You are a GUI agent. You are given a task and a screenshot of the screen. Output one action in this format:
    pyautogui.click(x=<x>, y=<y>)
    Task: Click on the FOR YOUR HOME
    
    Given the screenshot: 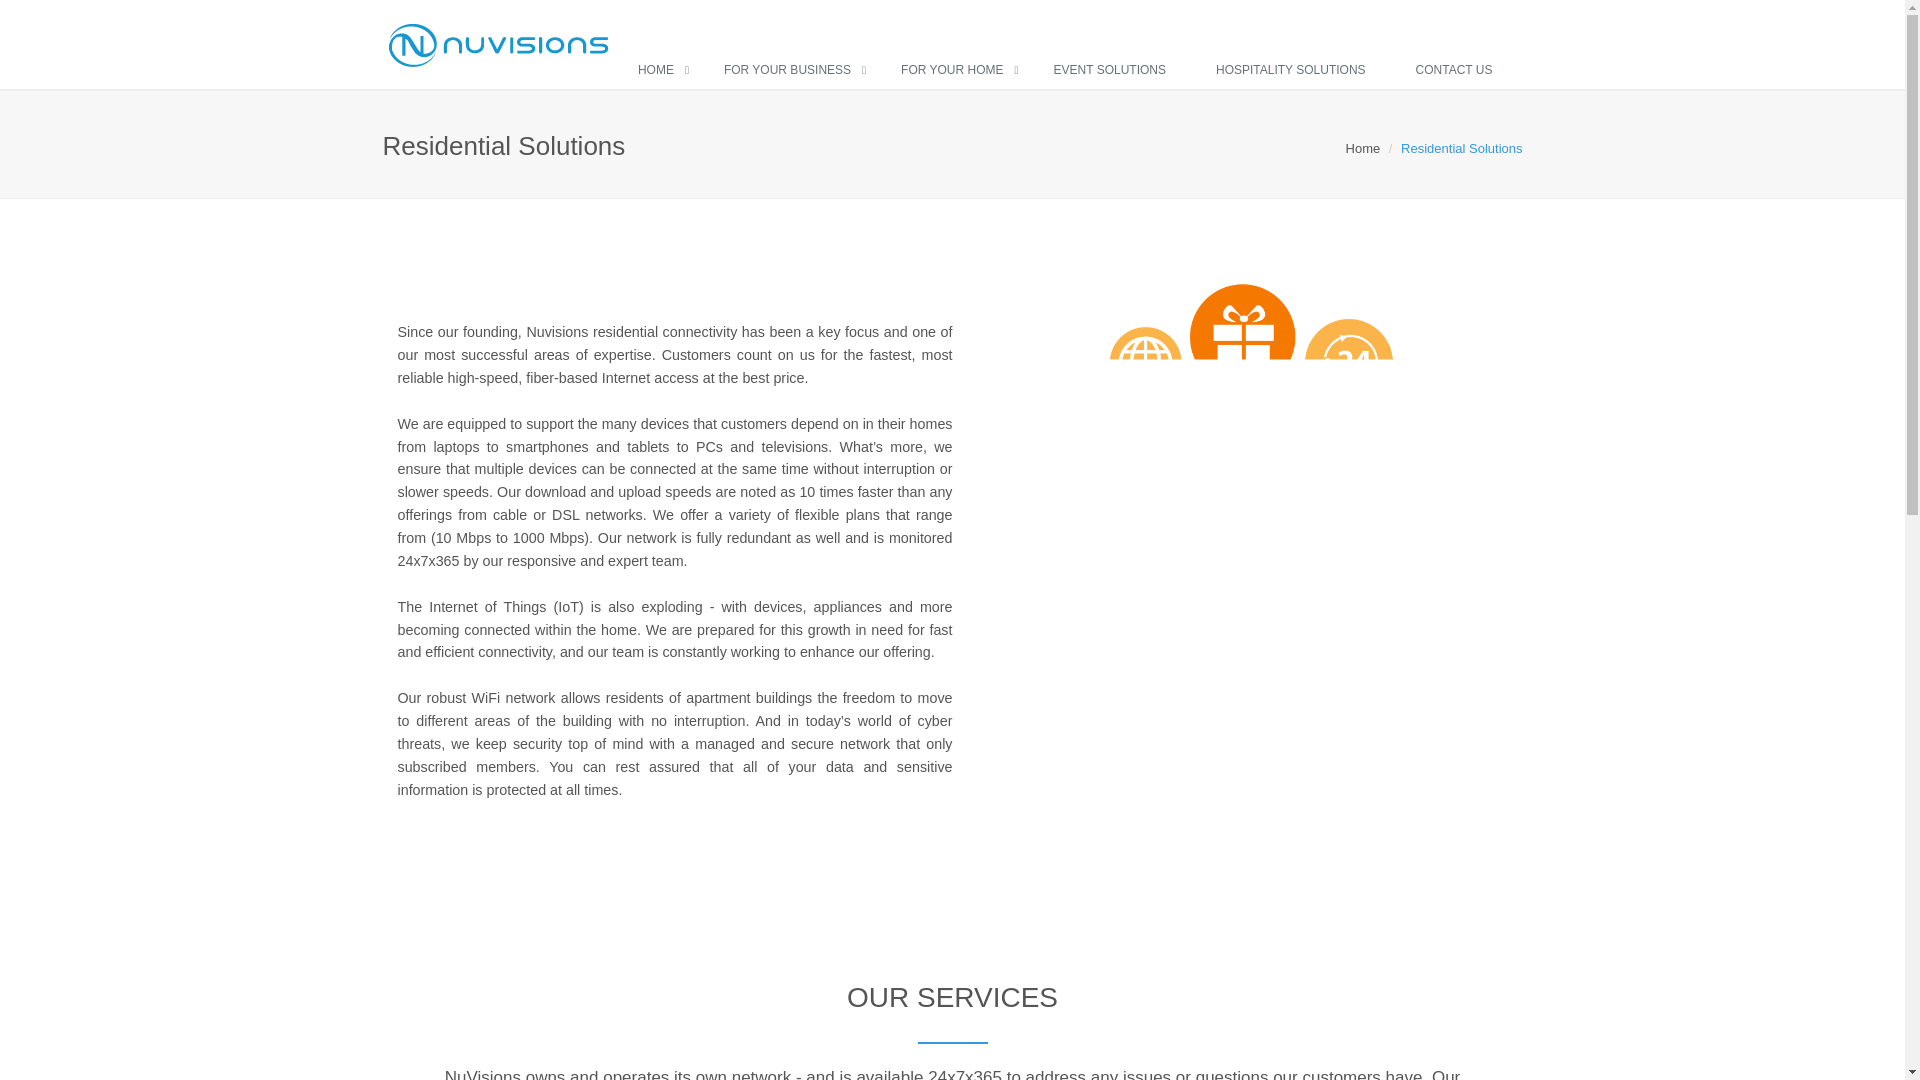 What is the action you would take?
    pyautogui.click(x=956, y=70)
    